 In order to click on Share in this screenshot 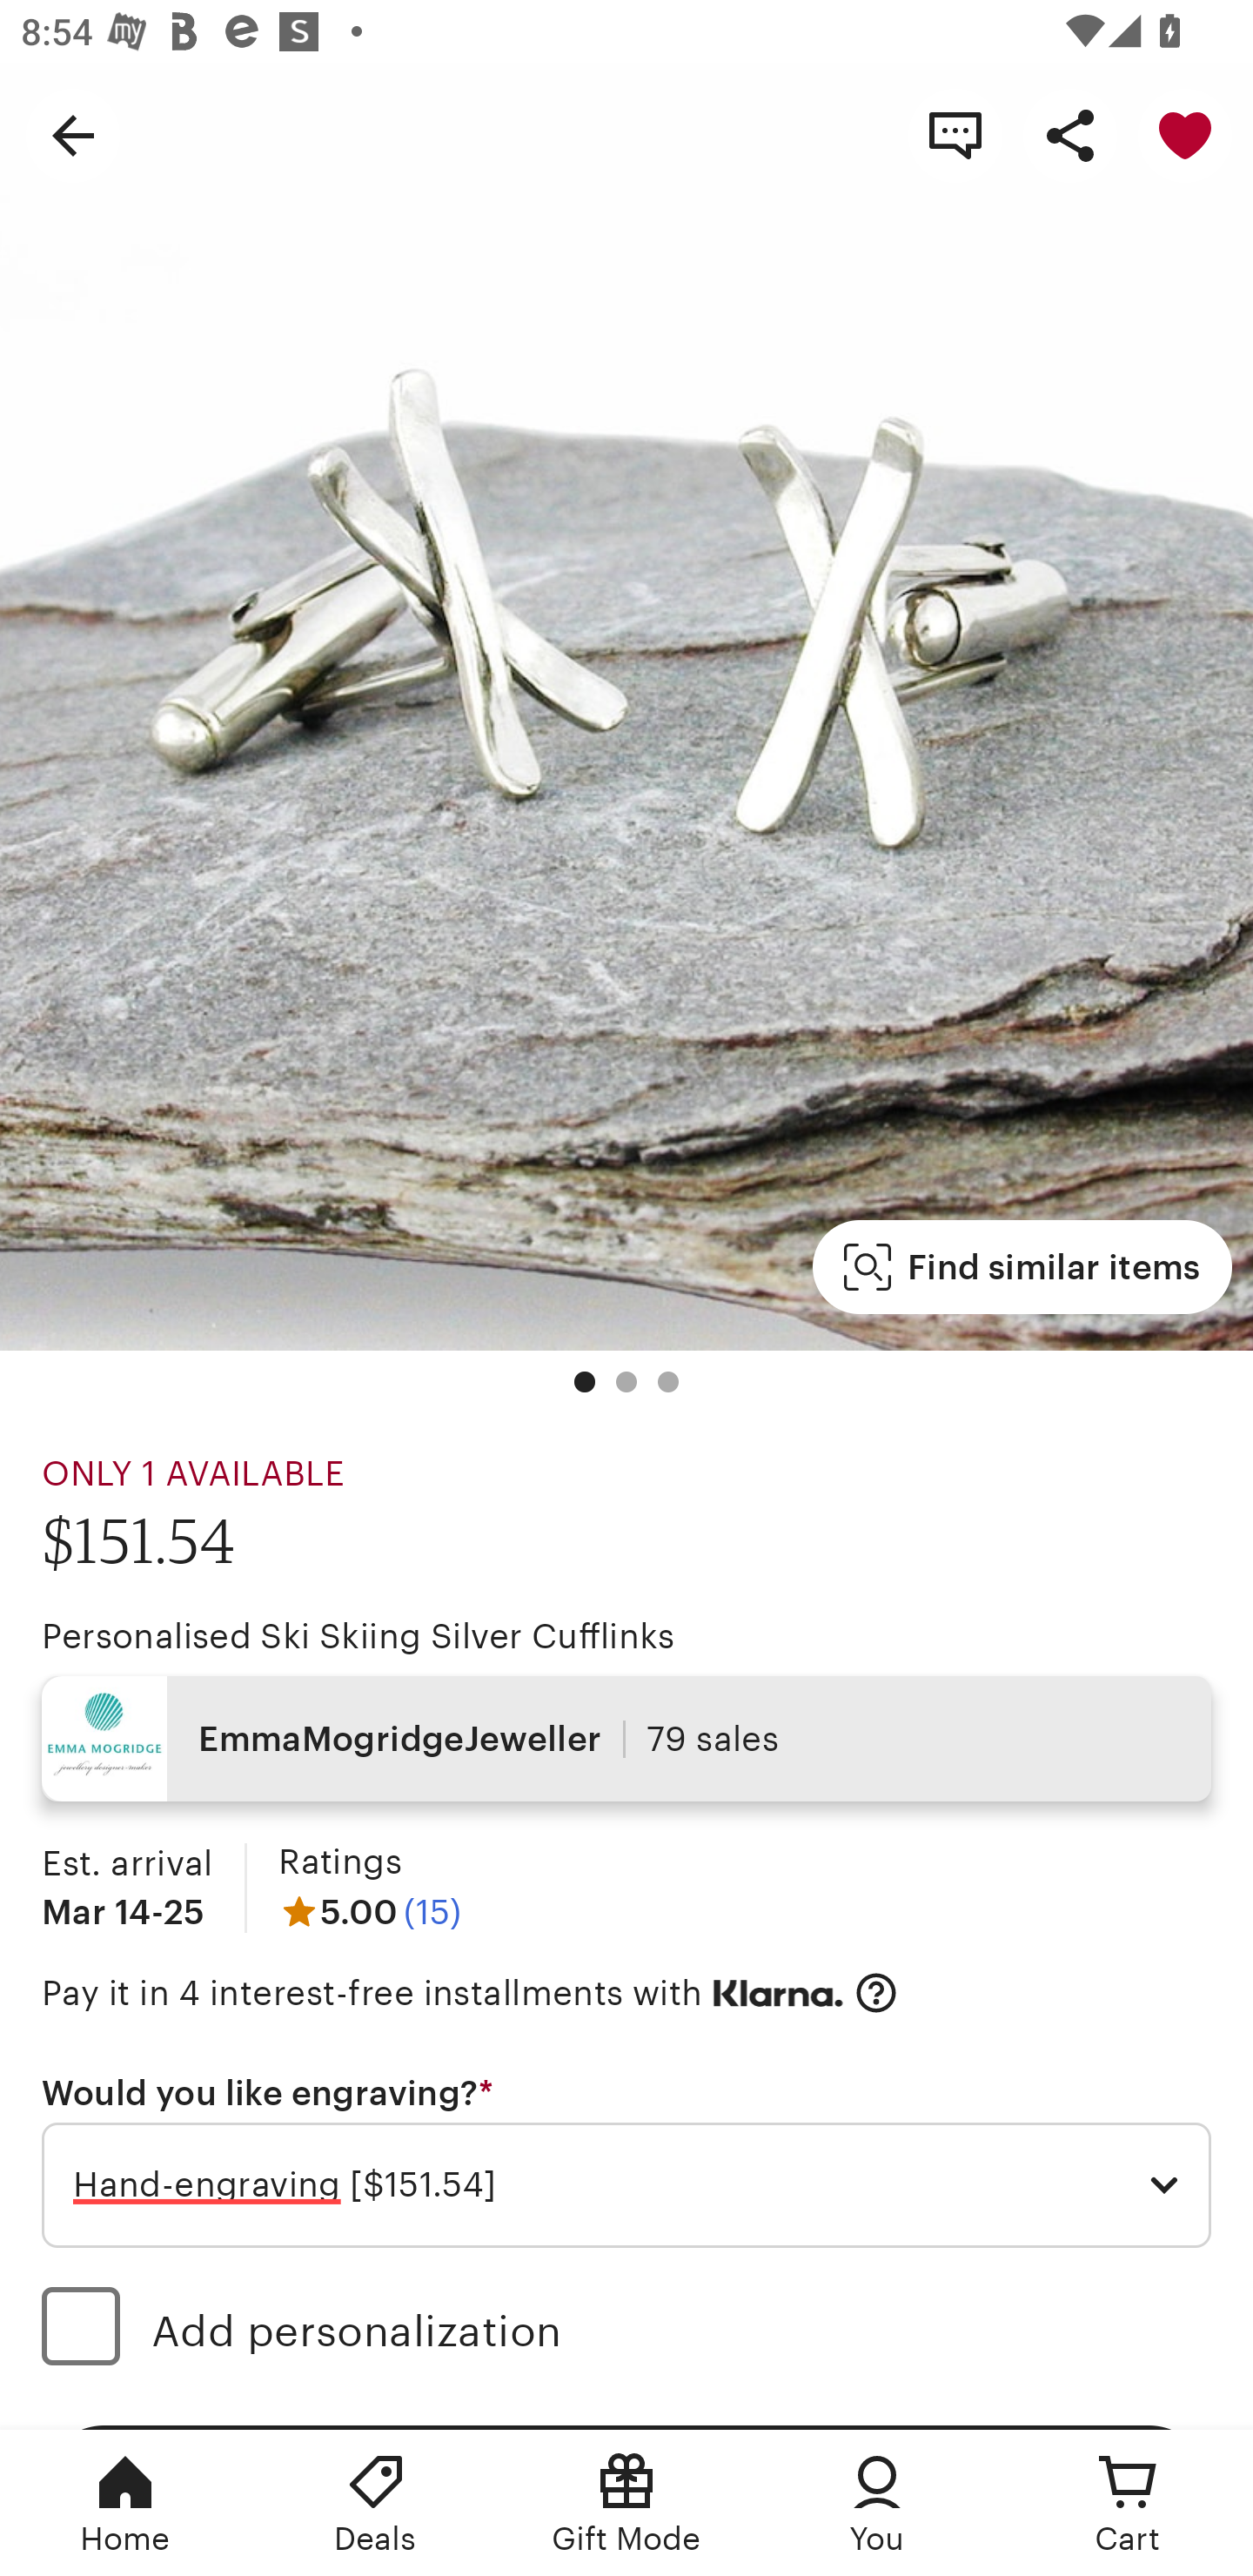, I will do `click(1070, 134)`.